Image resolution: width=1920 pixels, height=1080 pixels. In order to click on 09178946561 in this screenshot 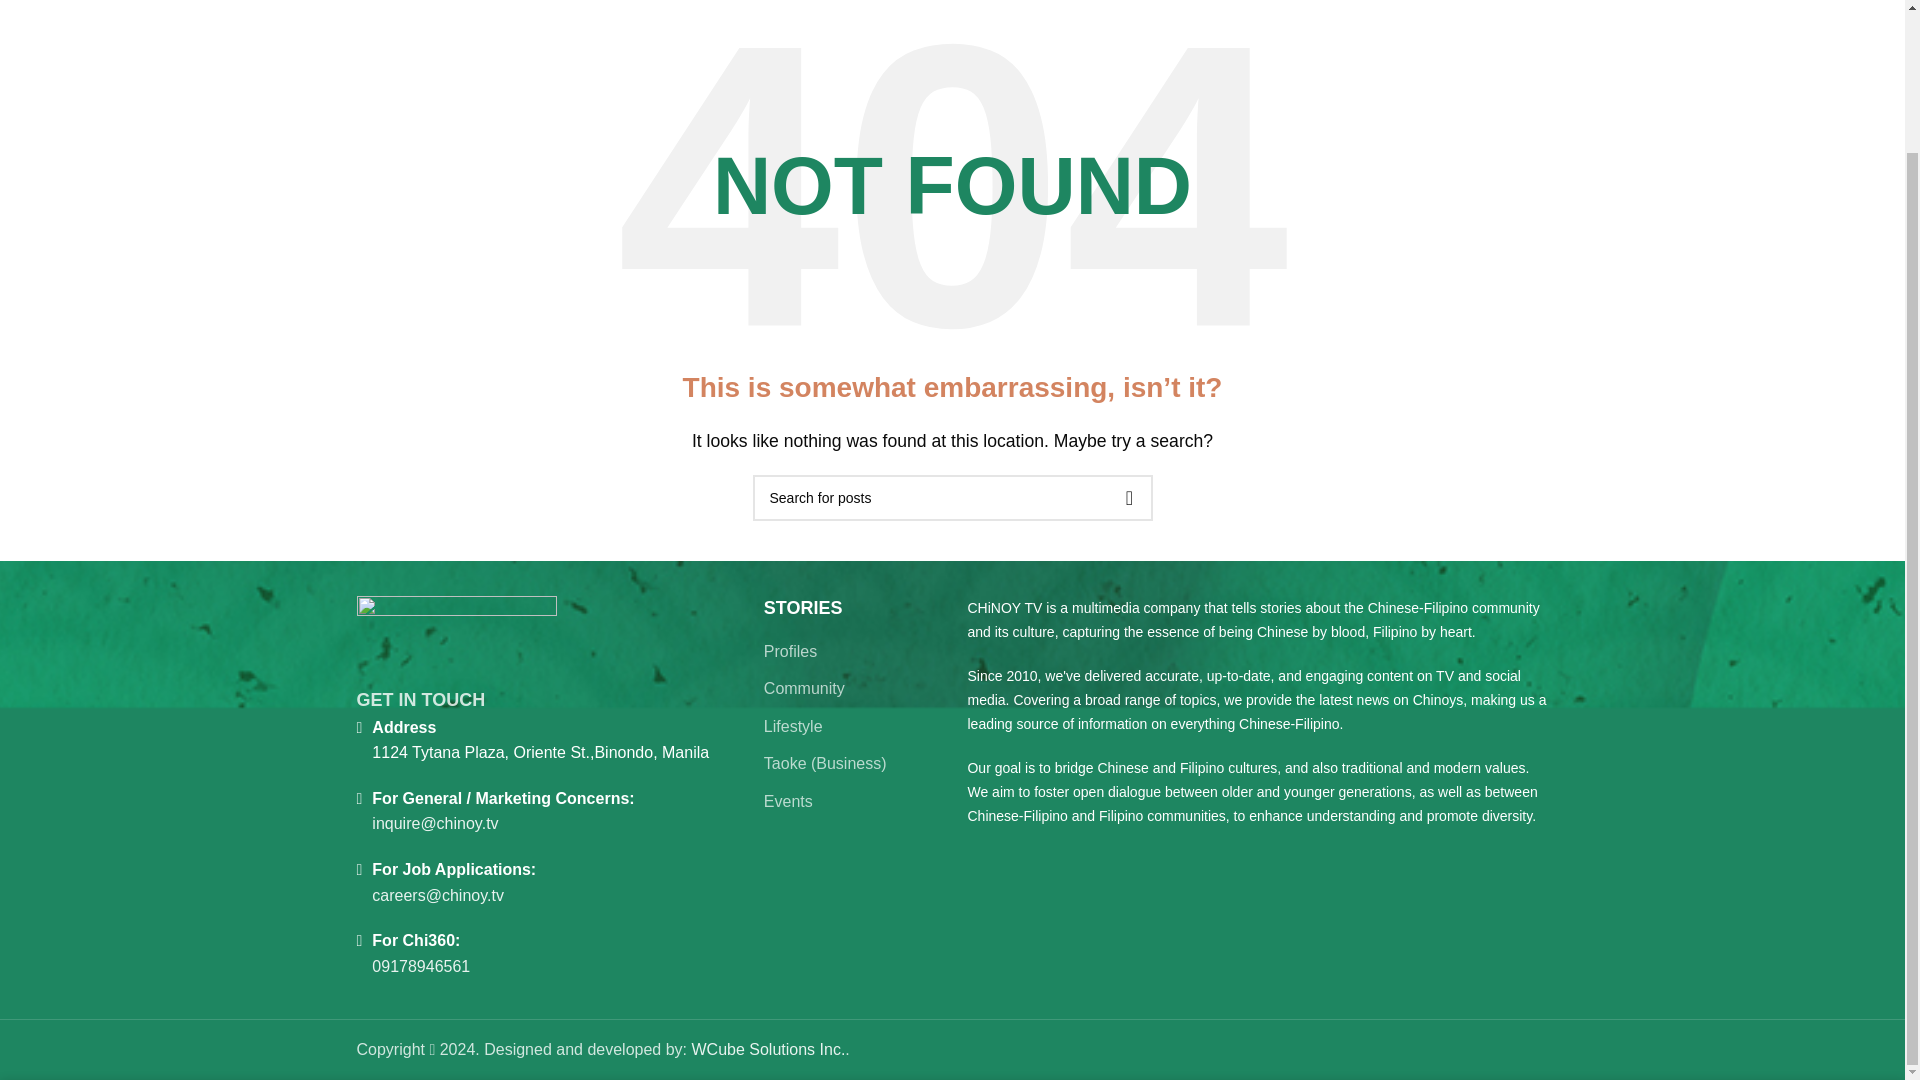, I will do `click(421, 966)`.